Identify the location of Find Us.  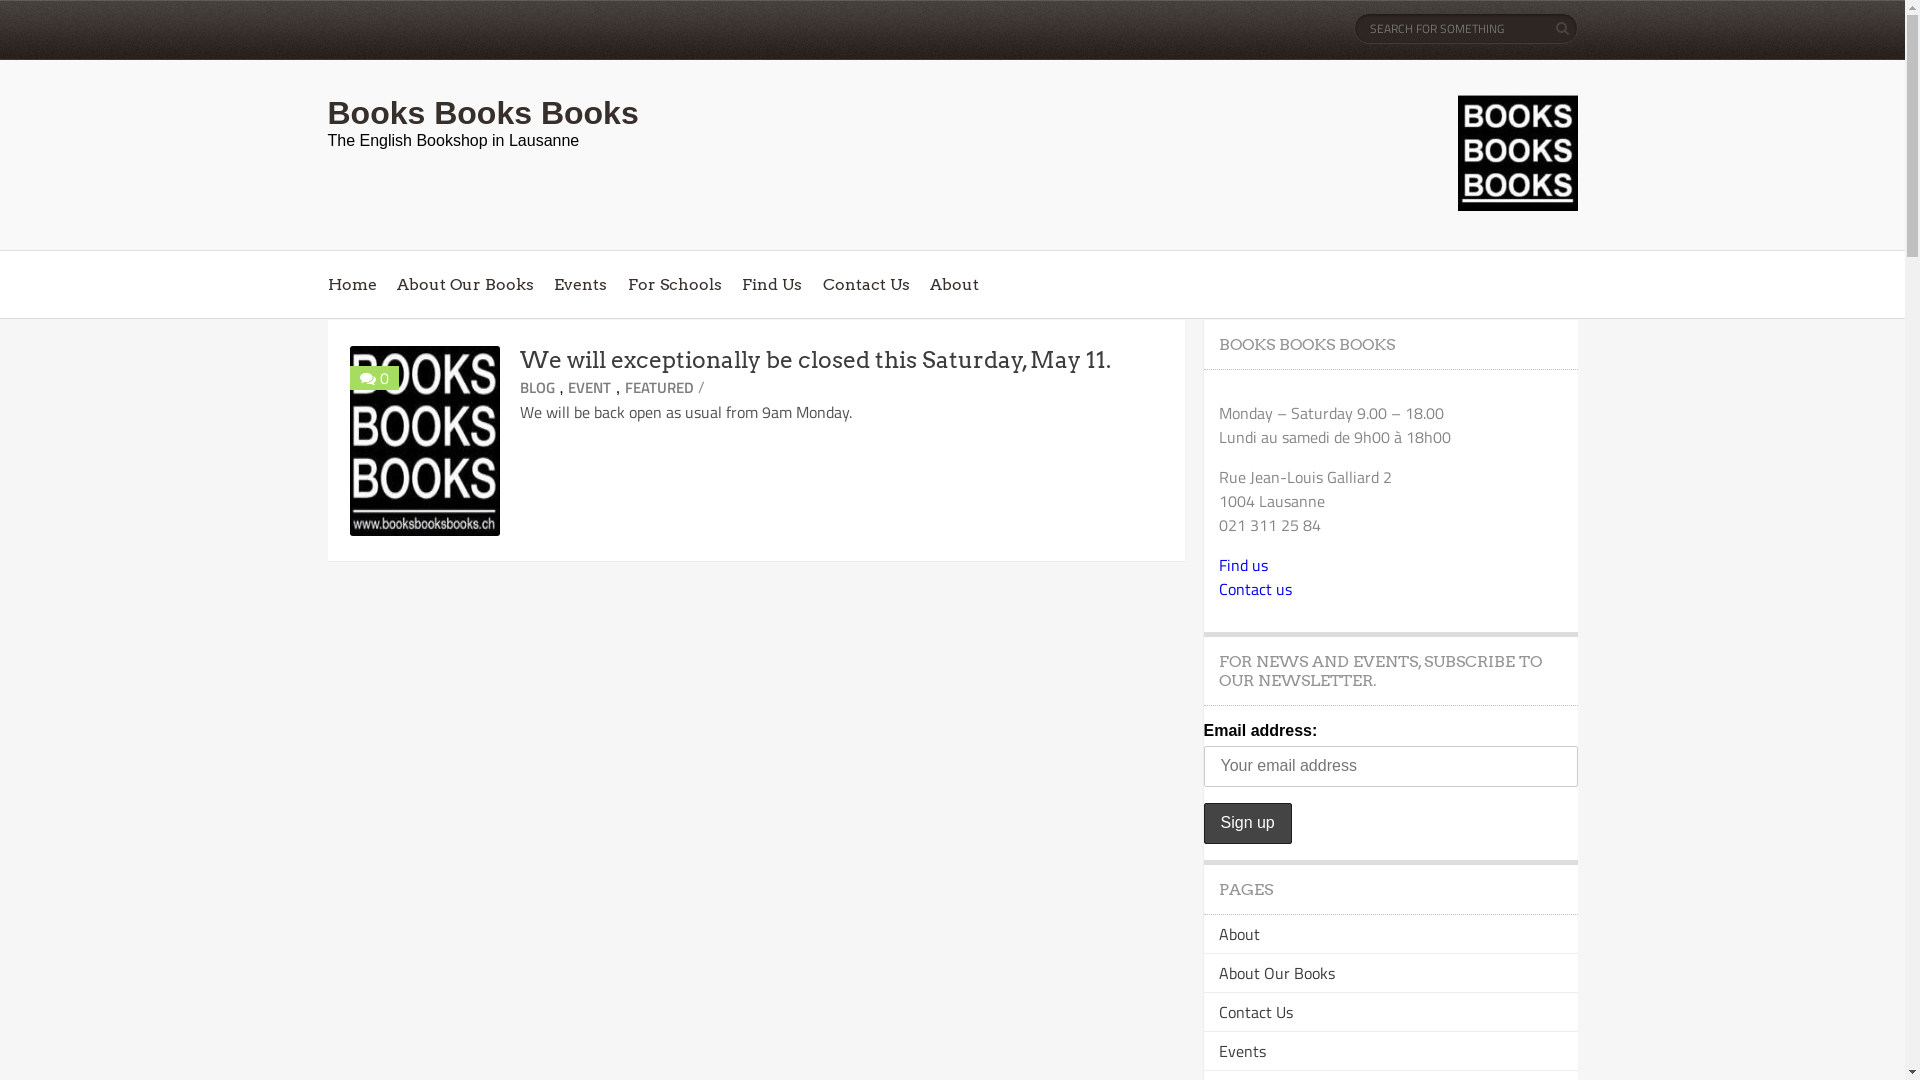
(772, 284).